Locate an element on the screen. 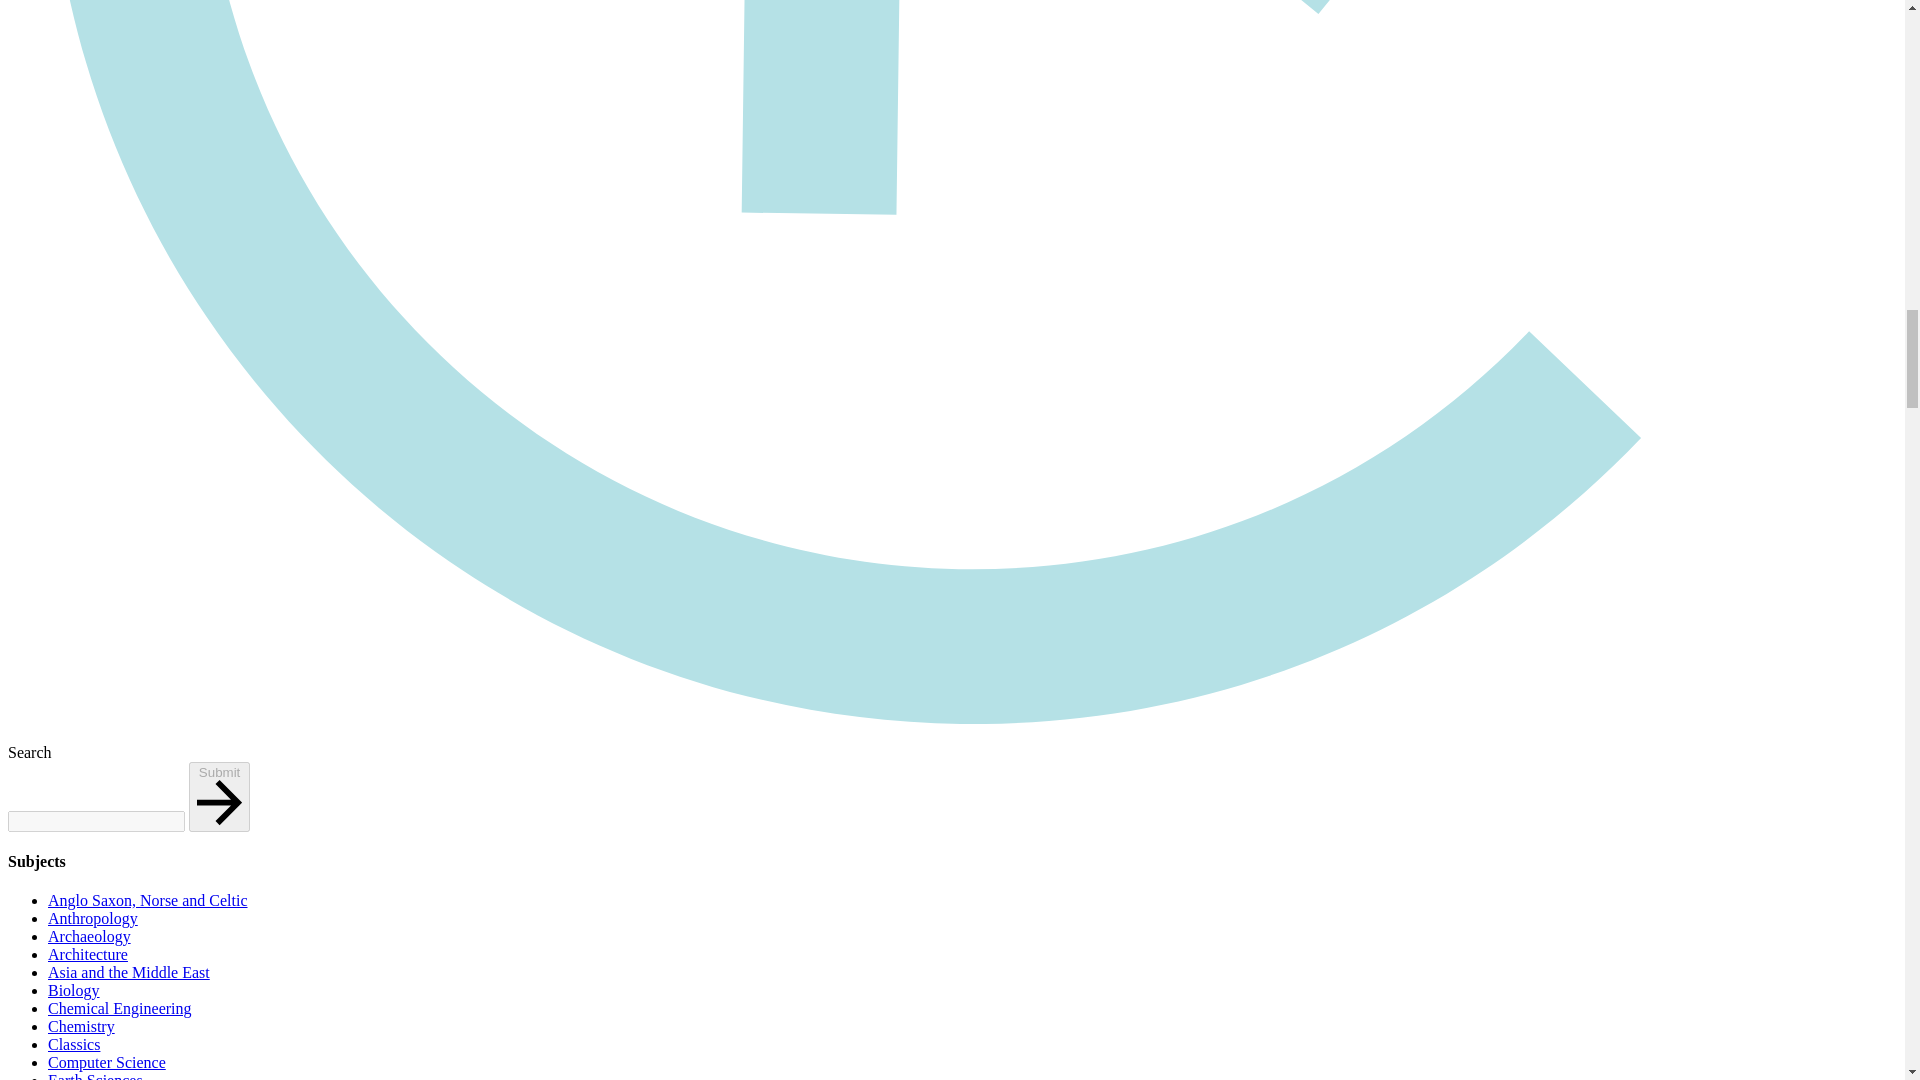 The width and height of the screenshot is (1920, 1080). Classics is located at coordinates (74, 1044).